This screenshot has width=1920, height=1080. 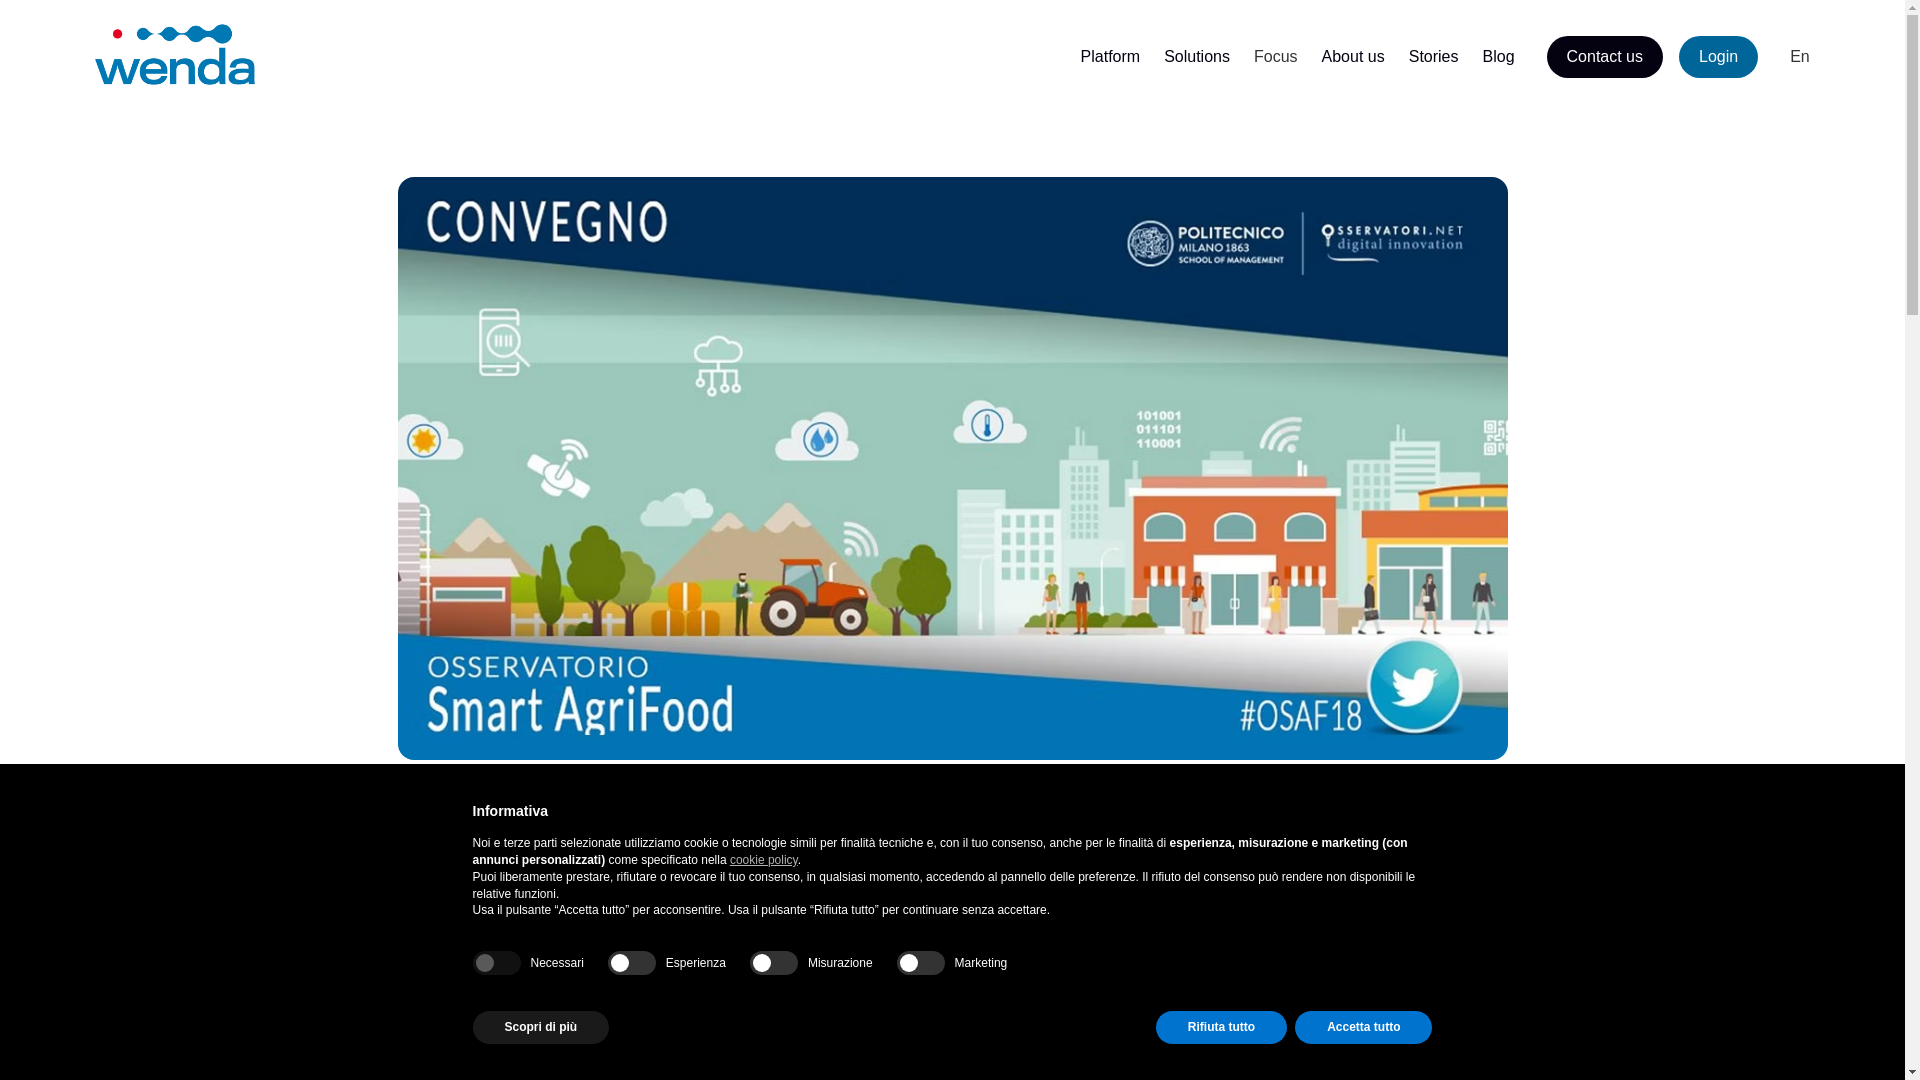 I want to click on Blog, so click(x=1498, y=56).